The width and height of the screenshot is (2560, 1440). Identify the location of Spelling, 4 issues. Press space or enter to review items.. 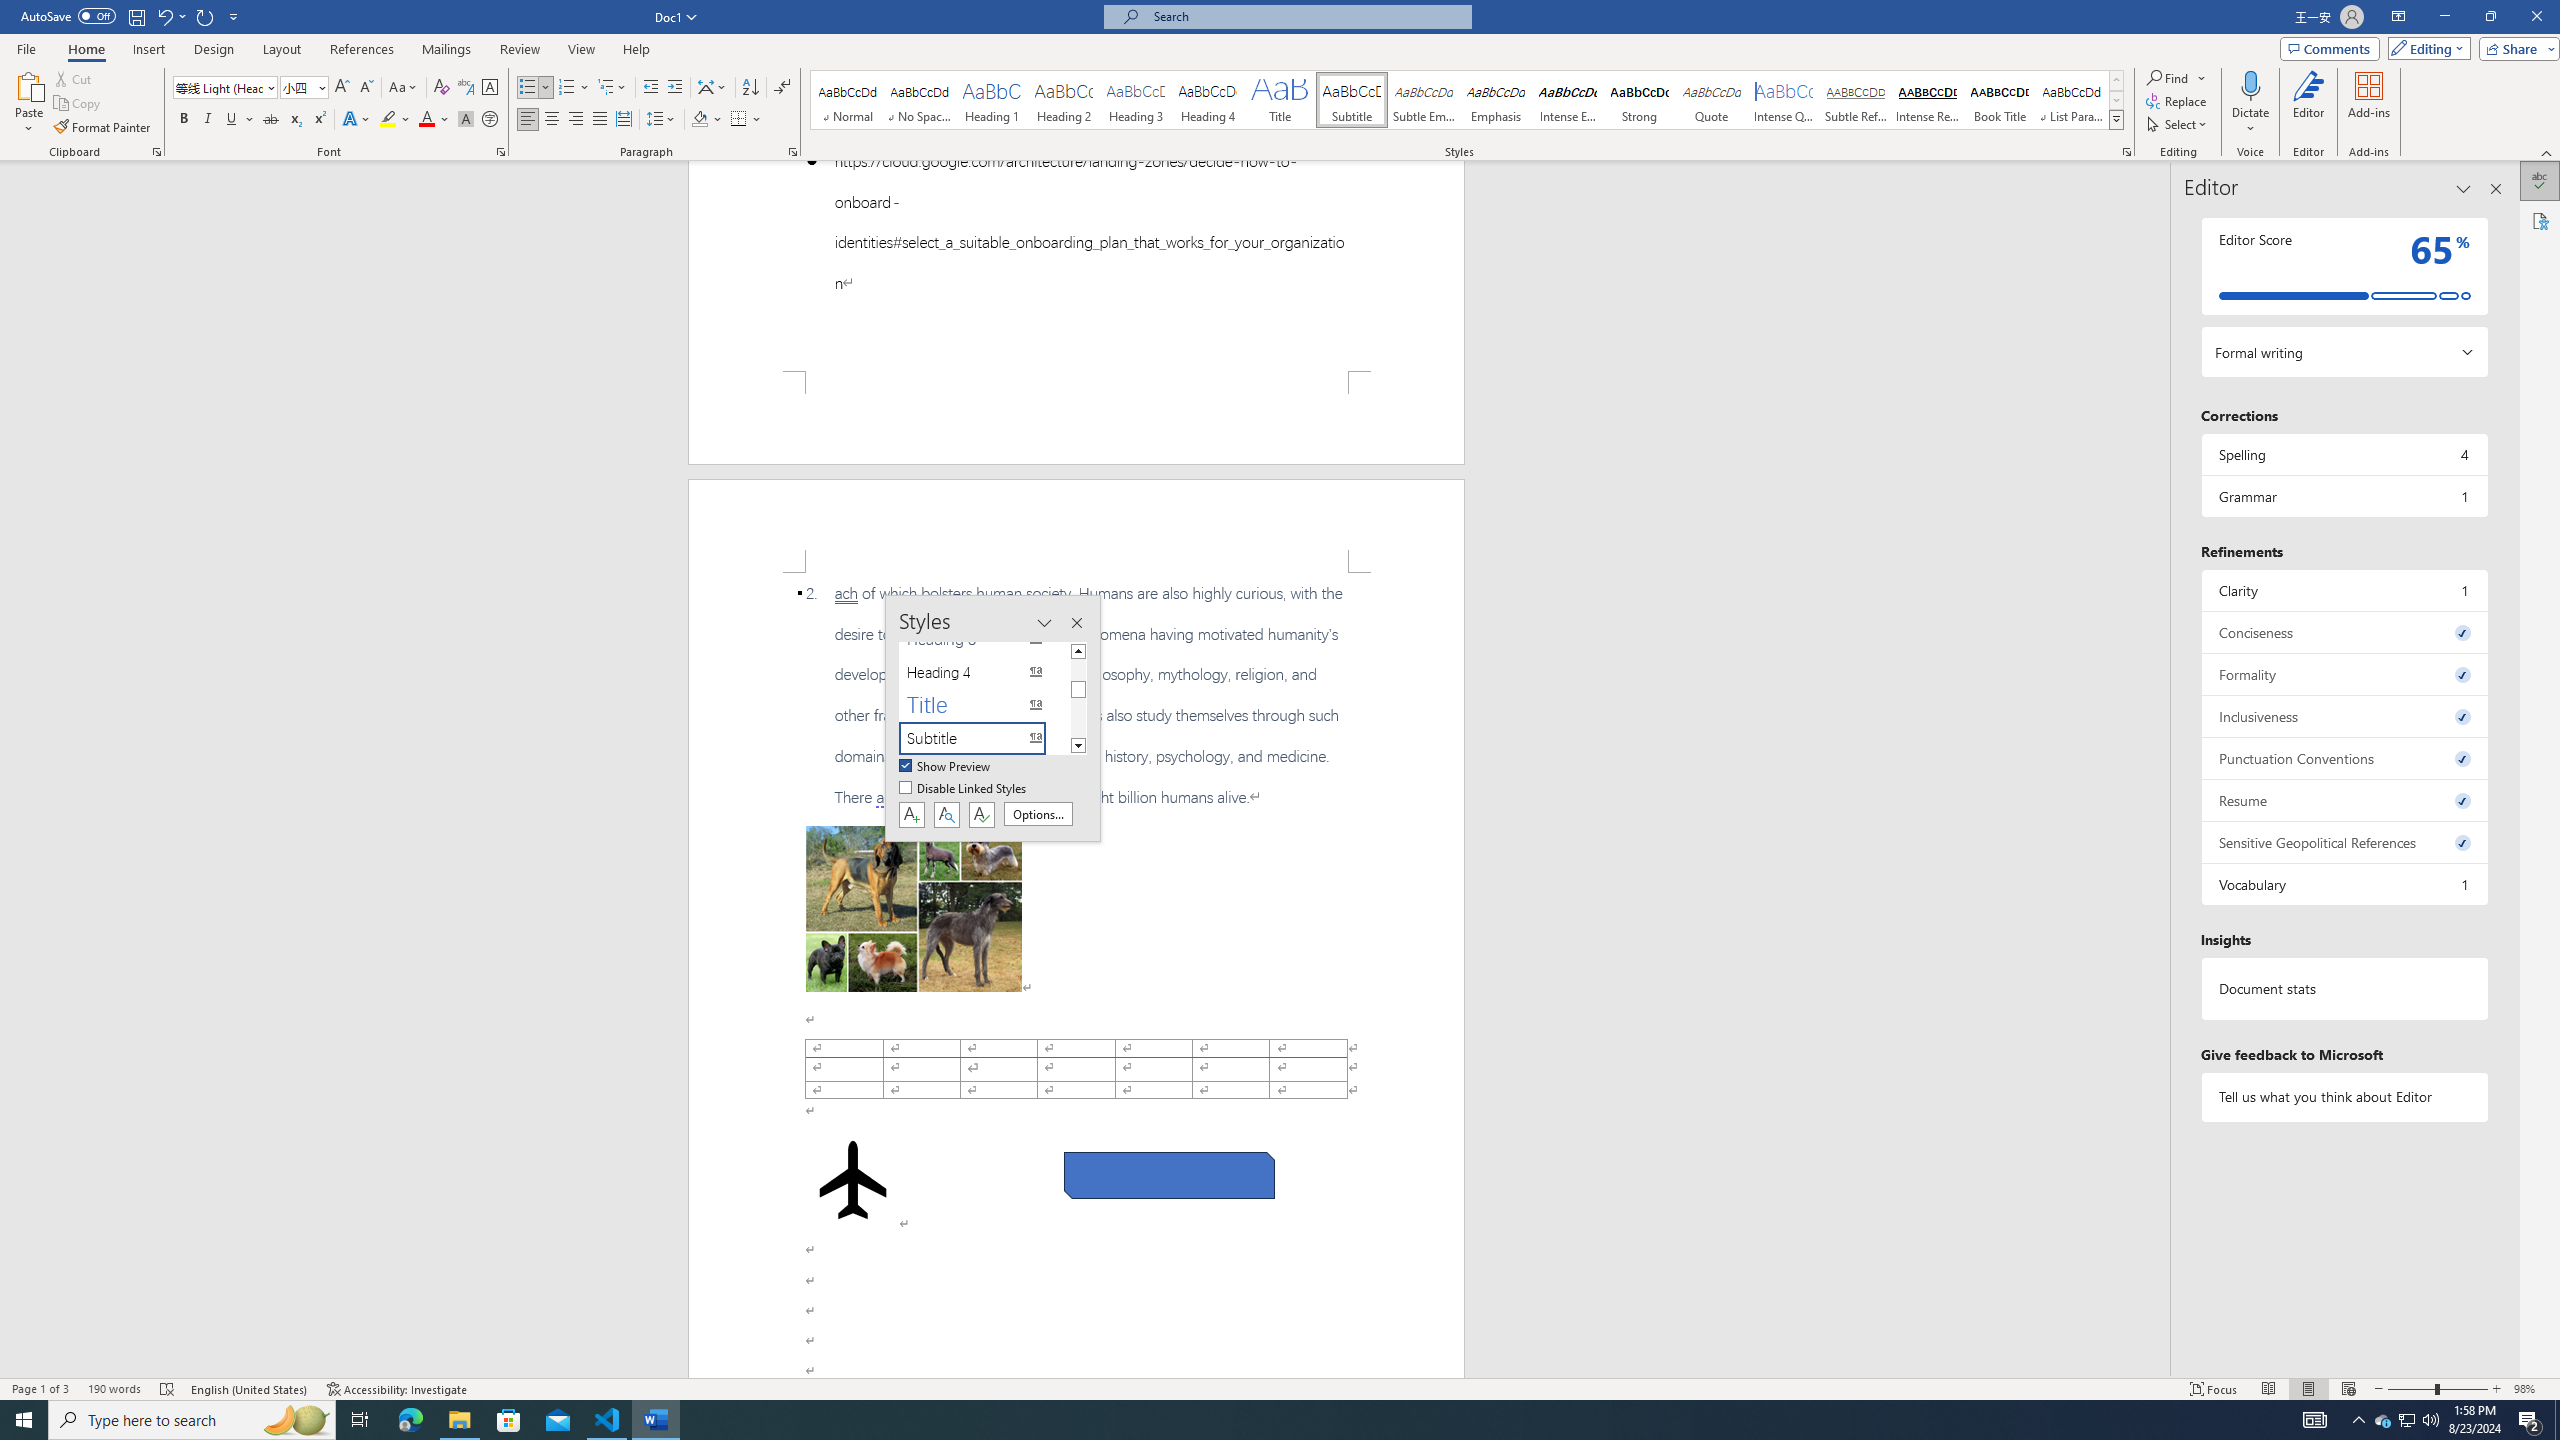
(2344, 454).